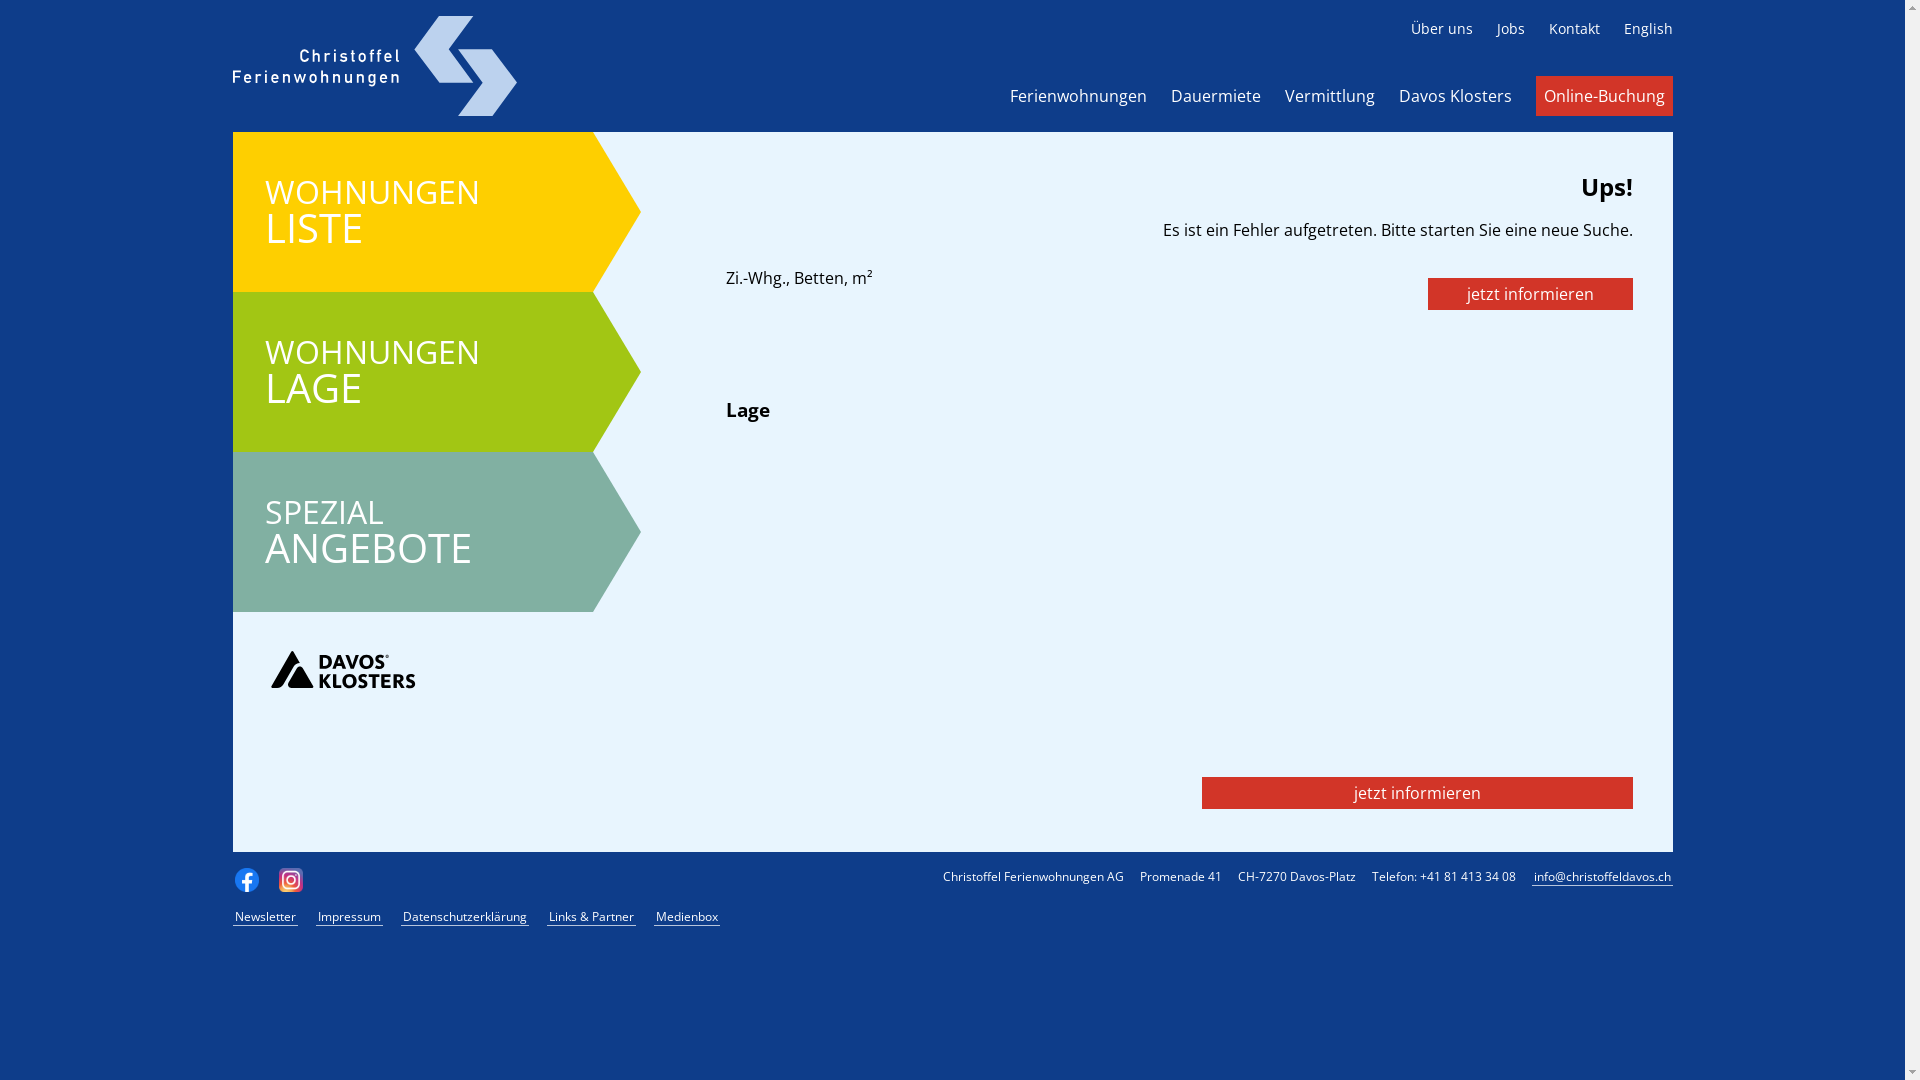 This screenshot has width=1920, height=1080. Describe the element at coordinates (412, 212) in the screenshot. I see `WOHNUNGEN
LISTE` at that location.